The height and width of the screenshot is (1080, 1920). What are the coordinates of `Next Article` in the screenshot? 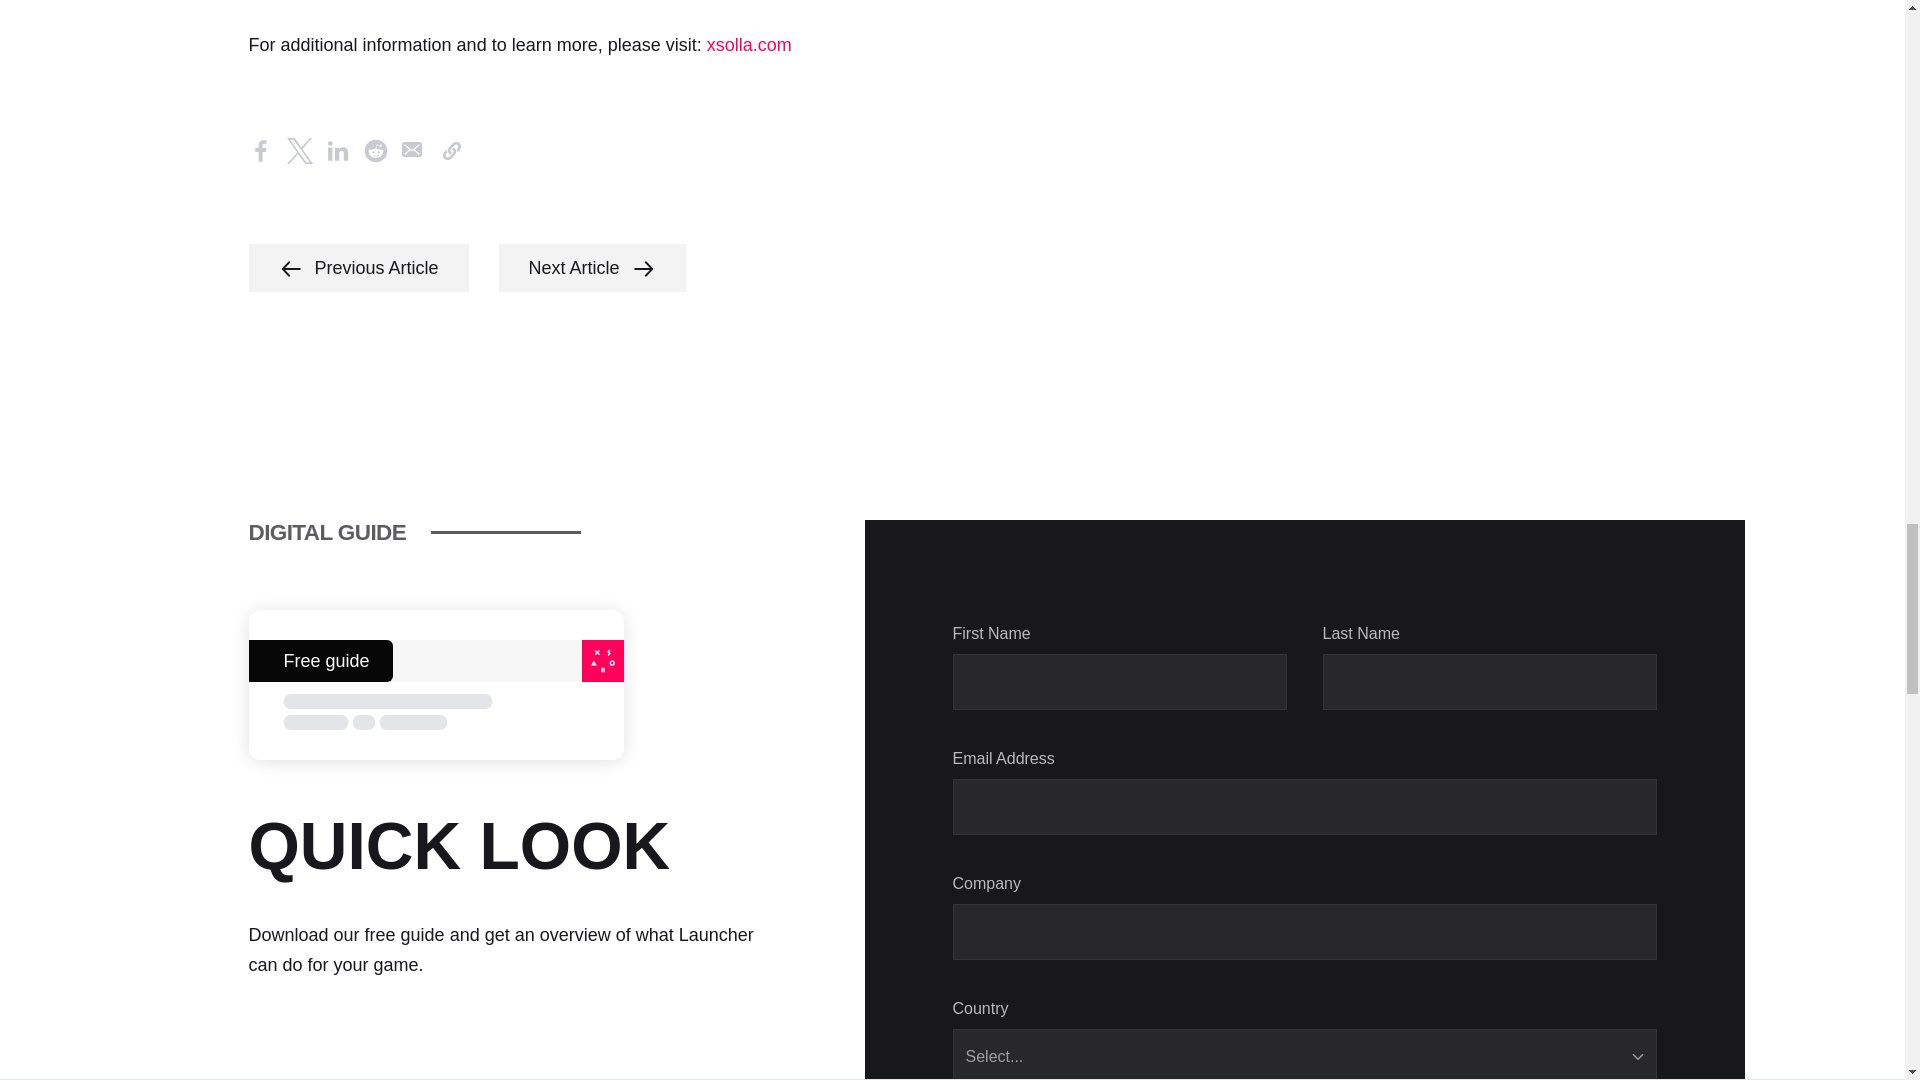 It's located at (592, 268).